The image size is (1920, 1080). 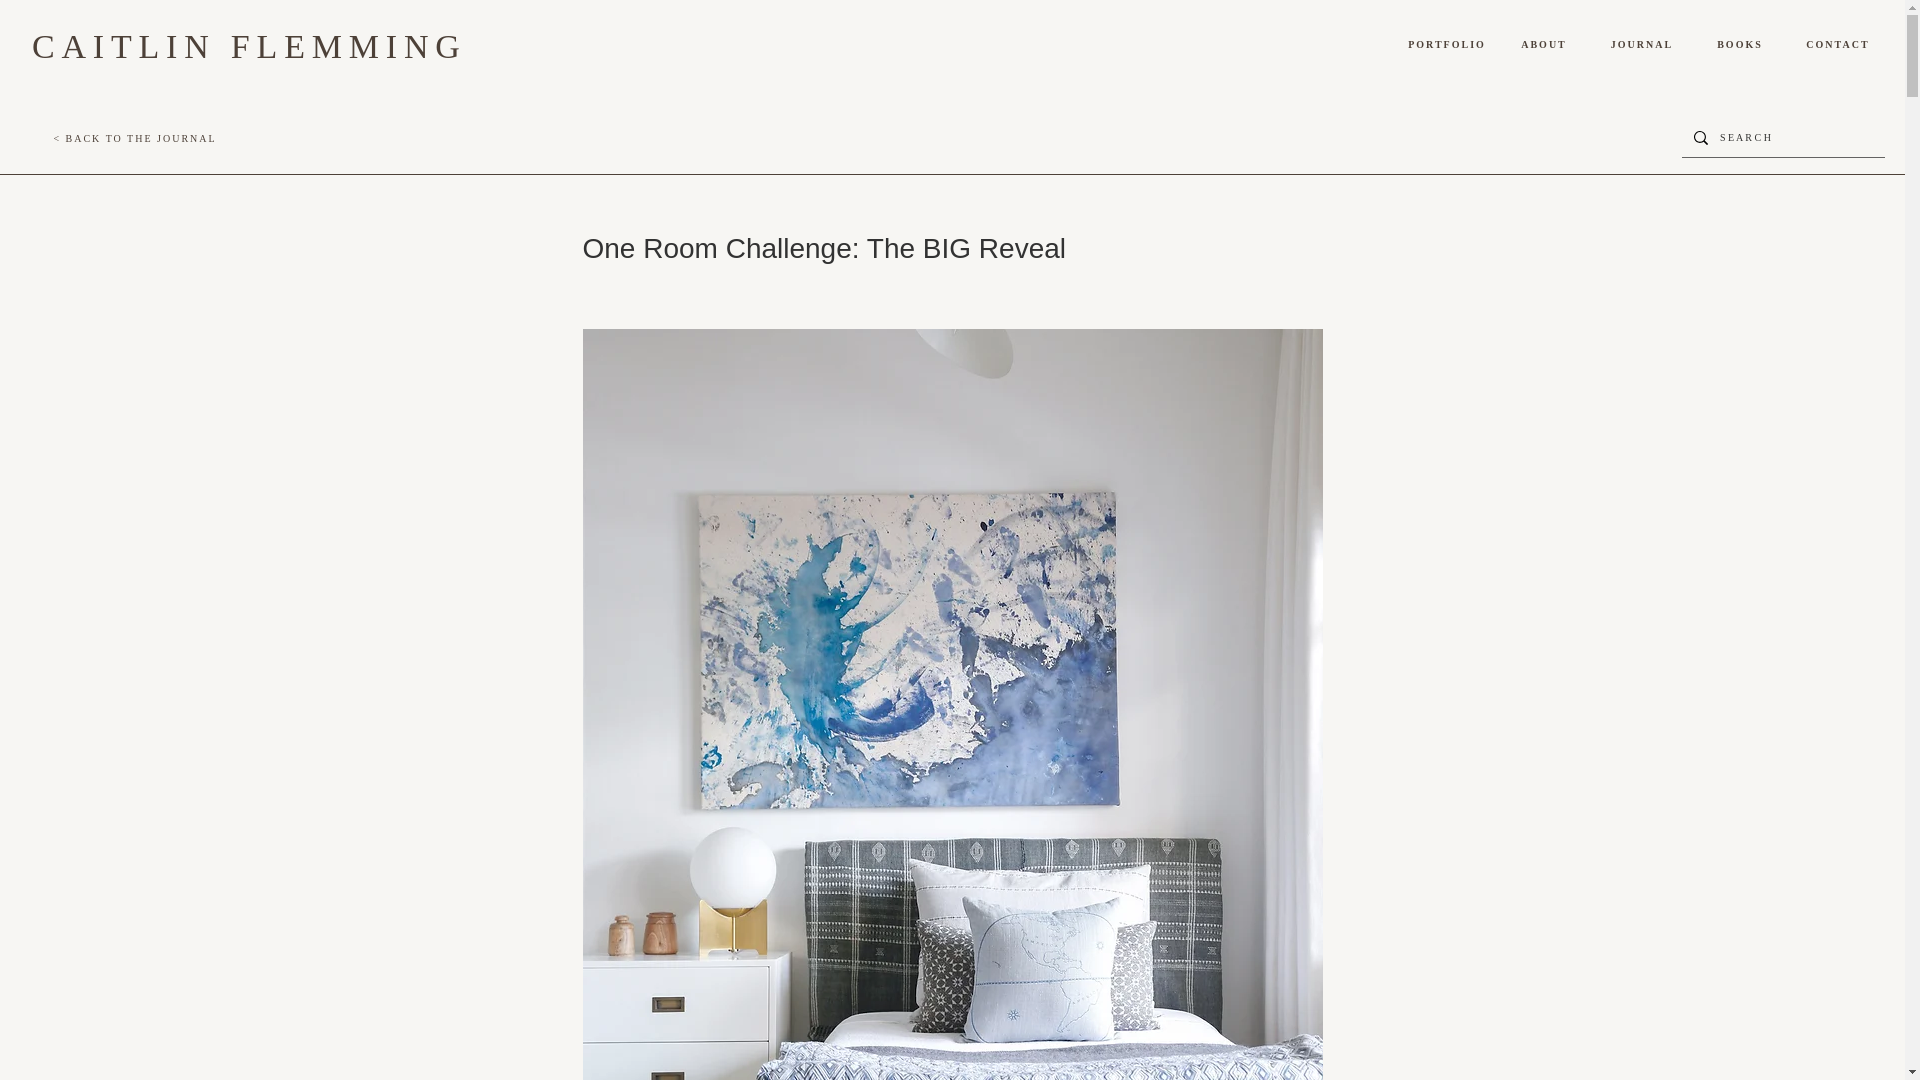 I want to click on ABOUT, so click(x=1544, y=43).